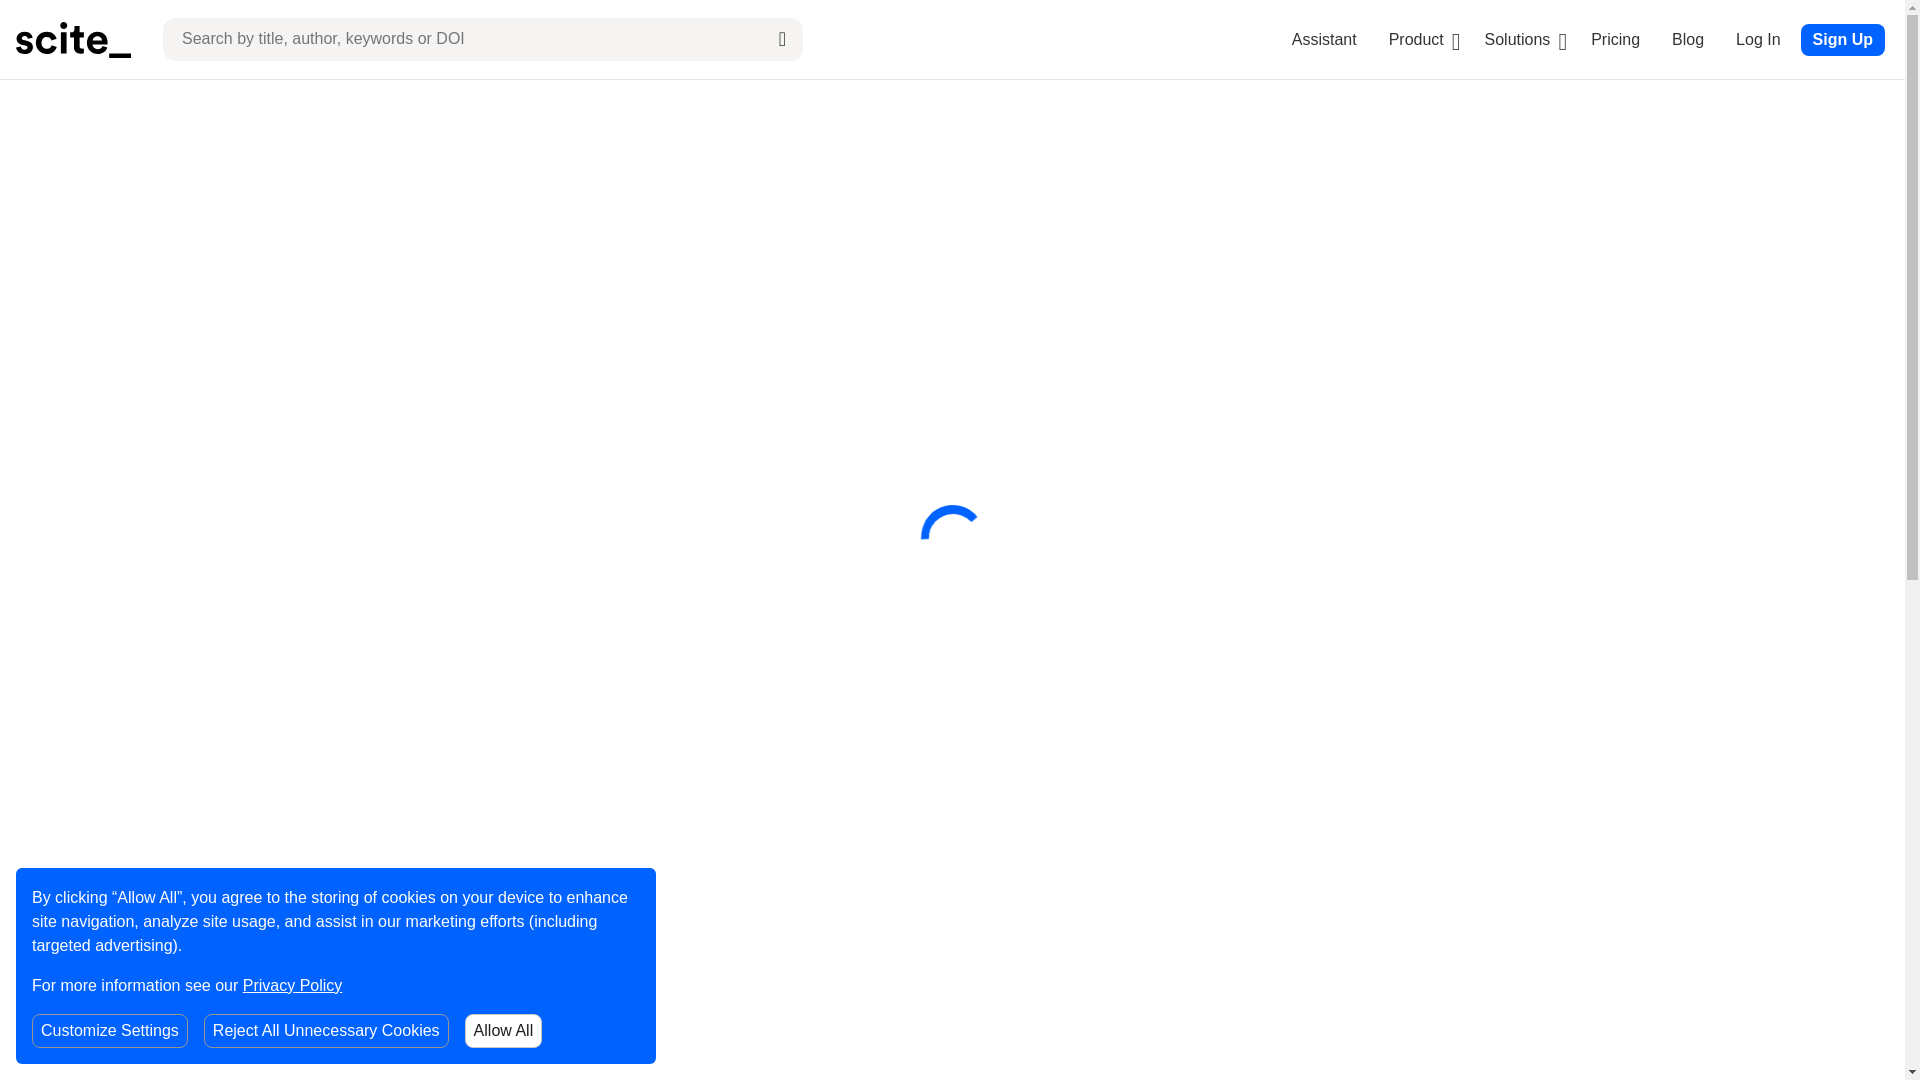 This screenshot has height=1080, width=1920. Describe the element at coordinates (1688, 40) in the screenshot. I see `Blog` at that location.